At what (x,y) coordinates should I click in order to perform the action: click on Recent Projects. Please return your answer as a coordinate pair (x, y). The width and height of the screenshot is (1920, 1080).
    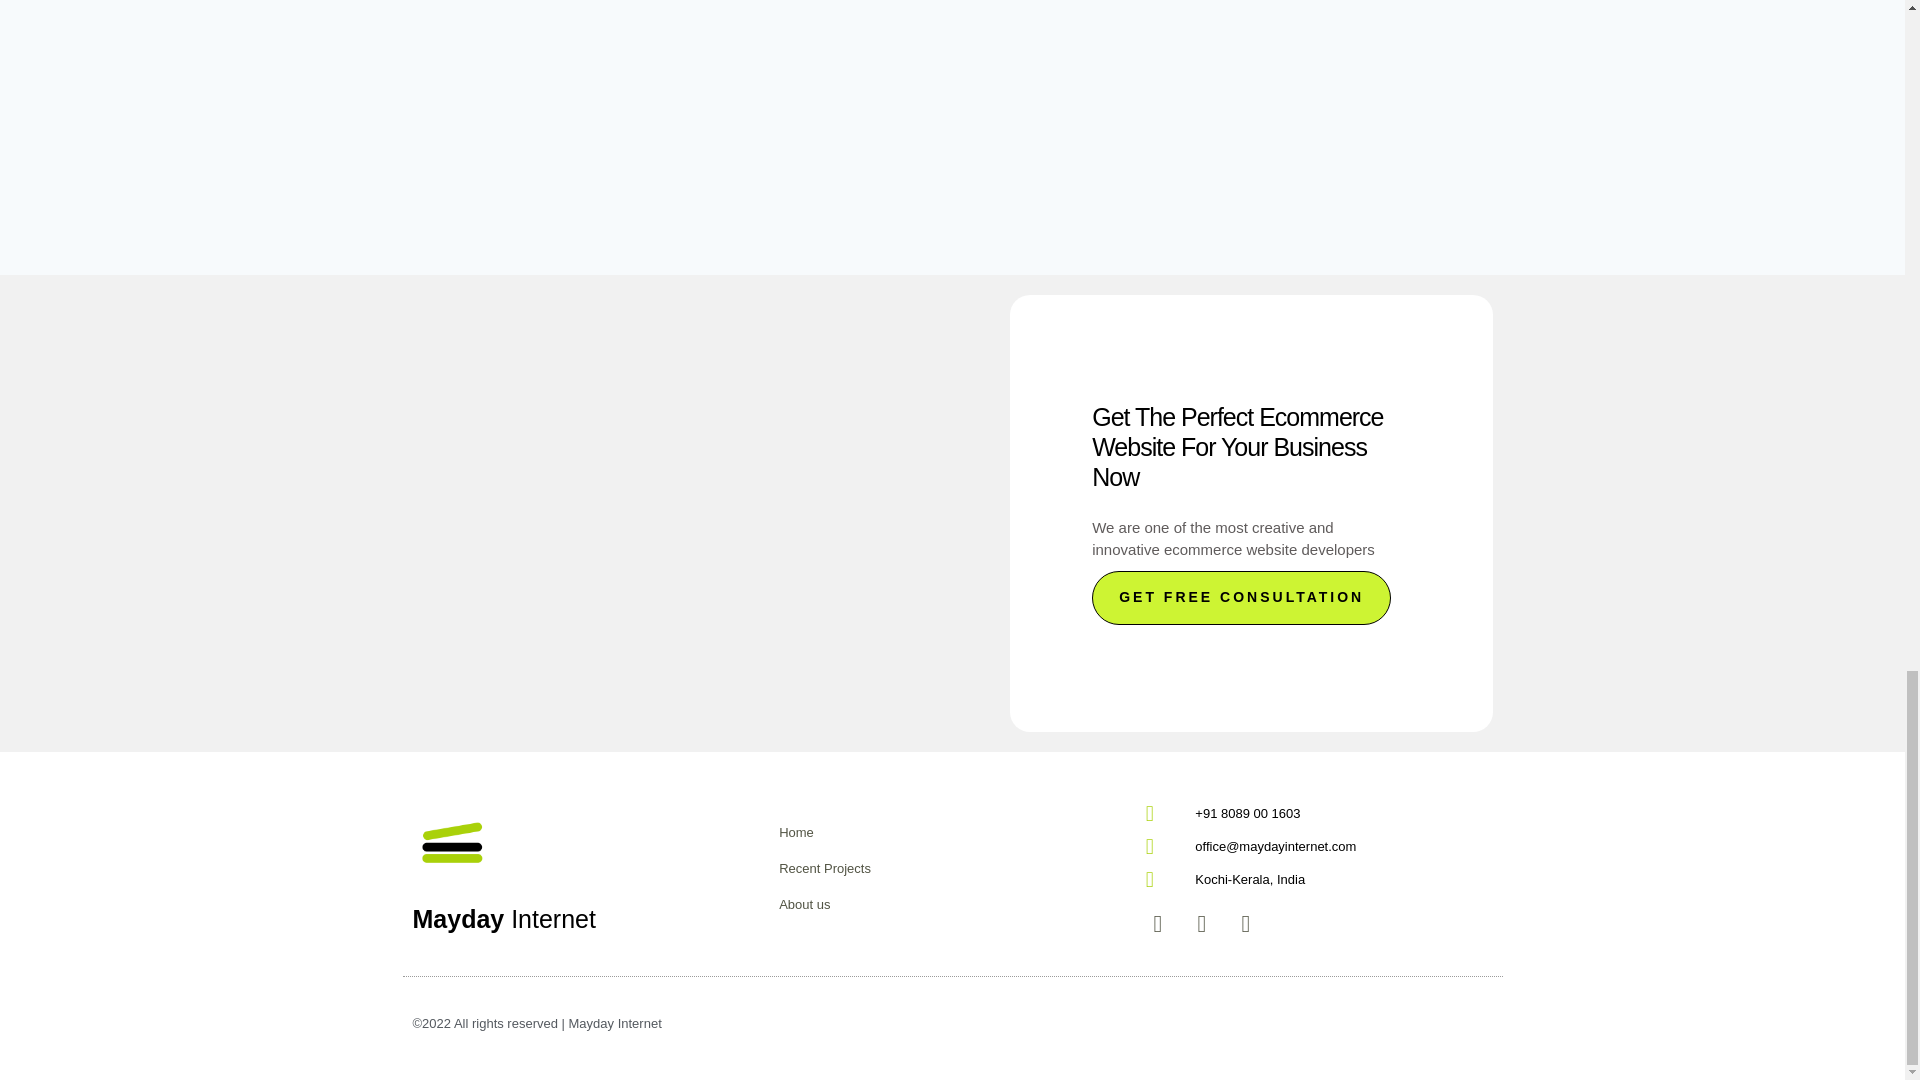
    Looking at the image, I should click on (952, 868).